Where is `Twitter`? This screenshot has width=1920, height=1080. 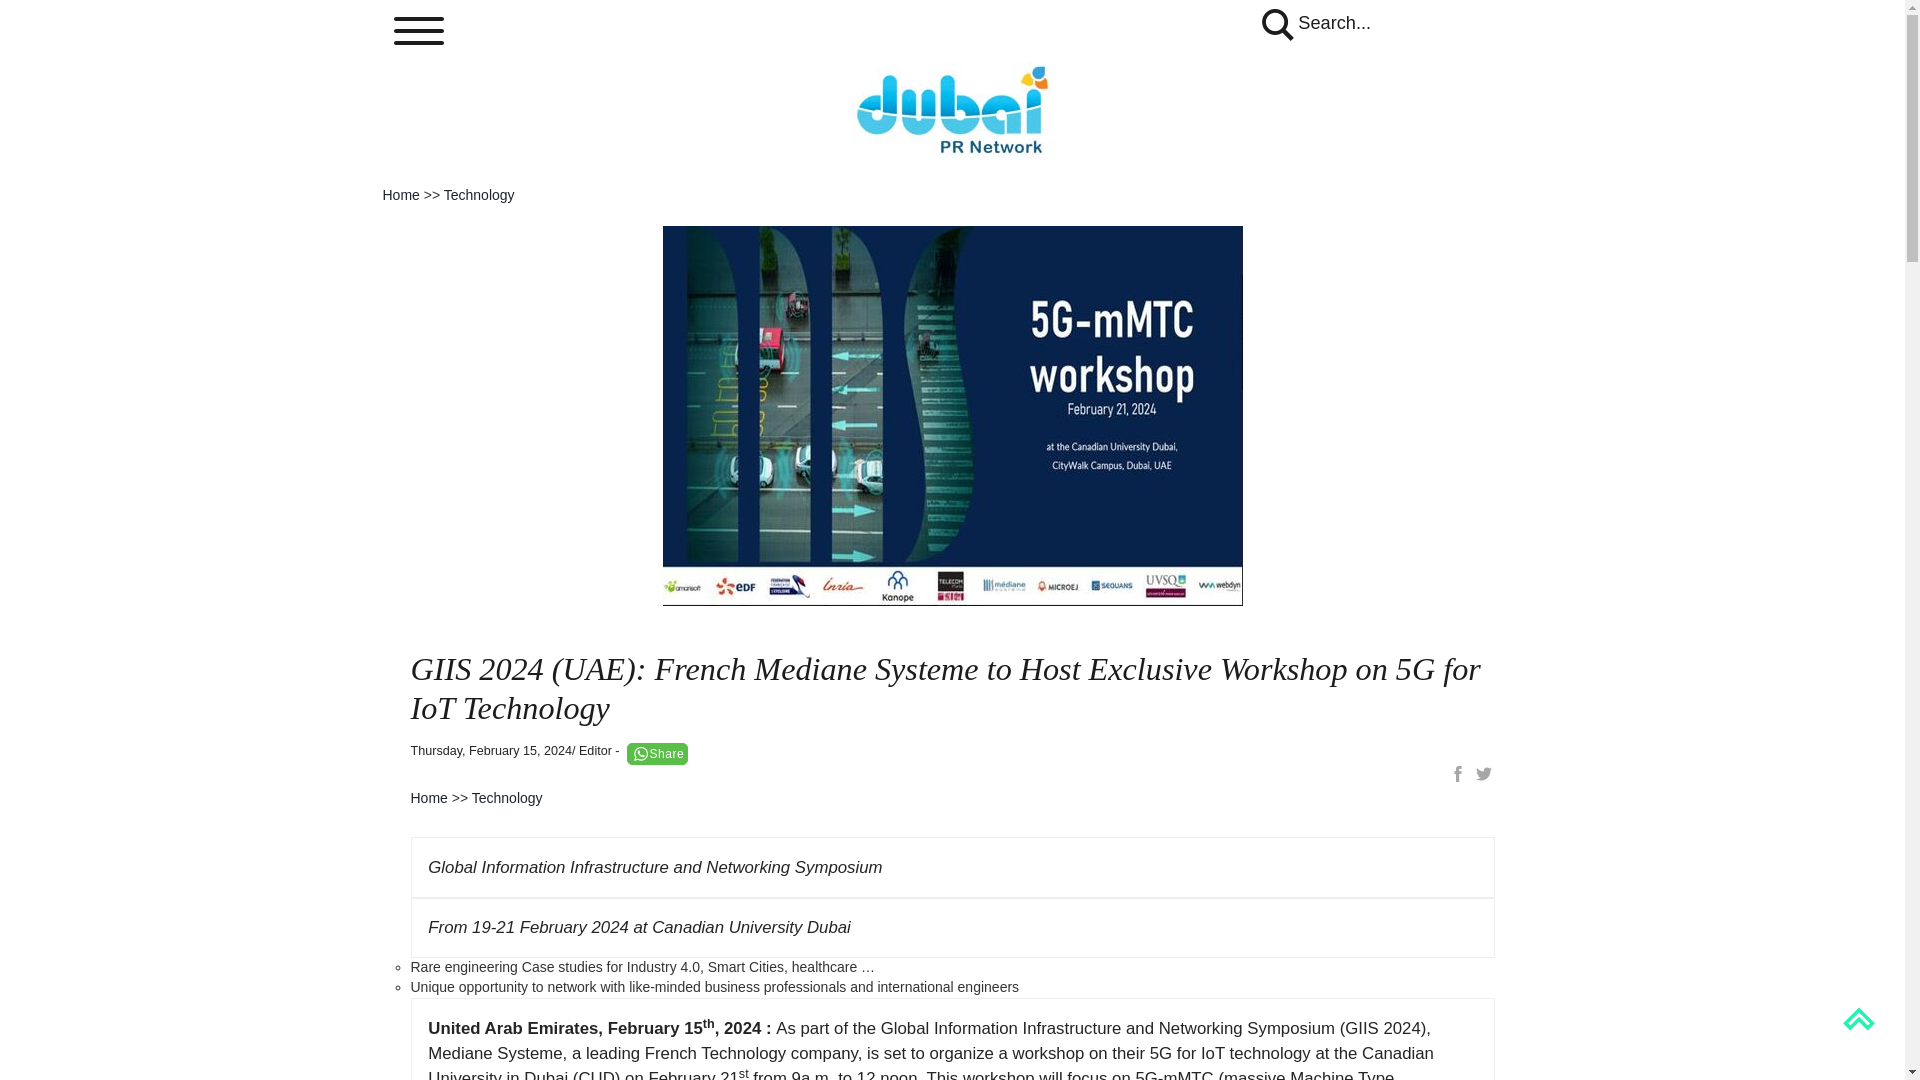
Twitter is located at coordinates (1482, 774).